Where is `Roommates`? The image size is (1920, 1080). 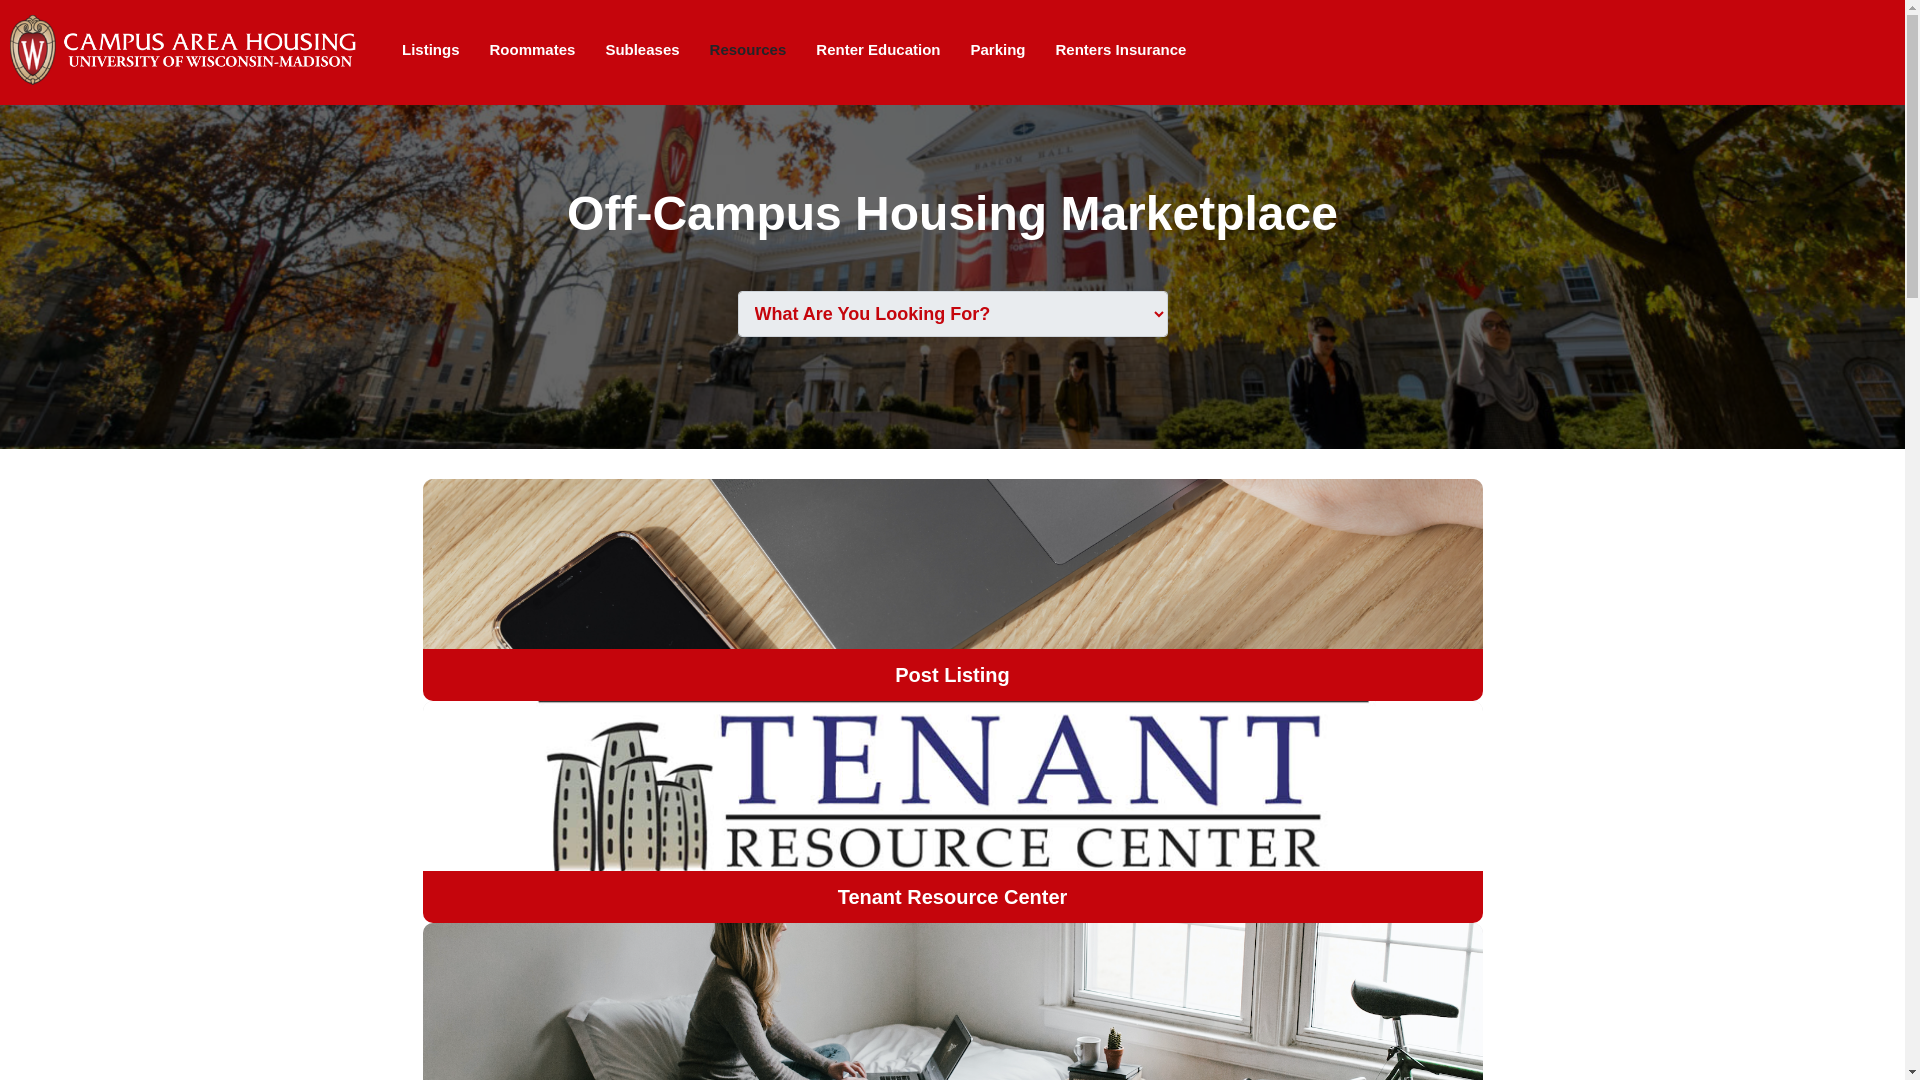 Roommates is located at coordinates (532, 50).